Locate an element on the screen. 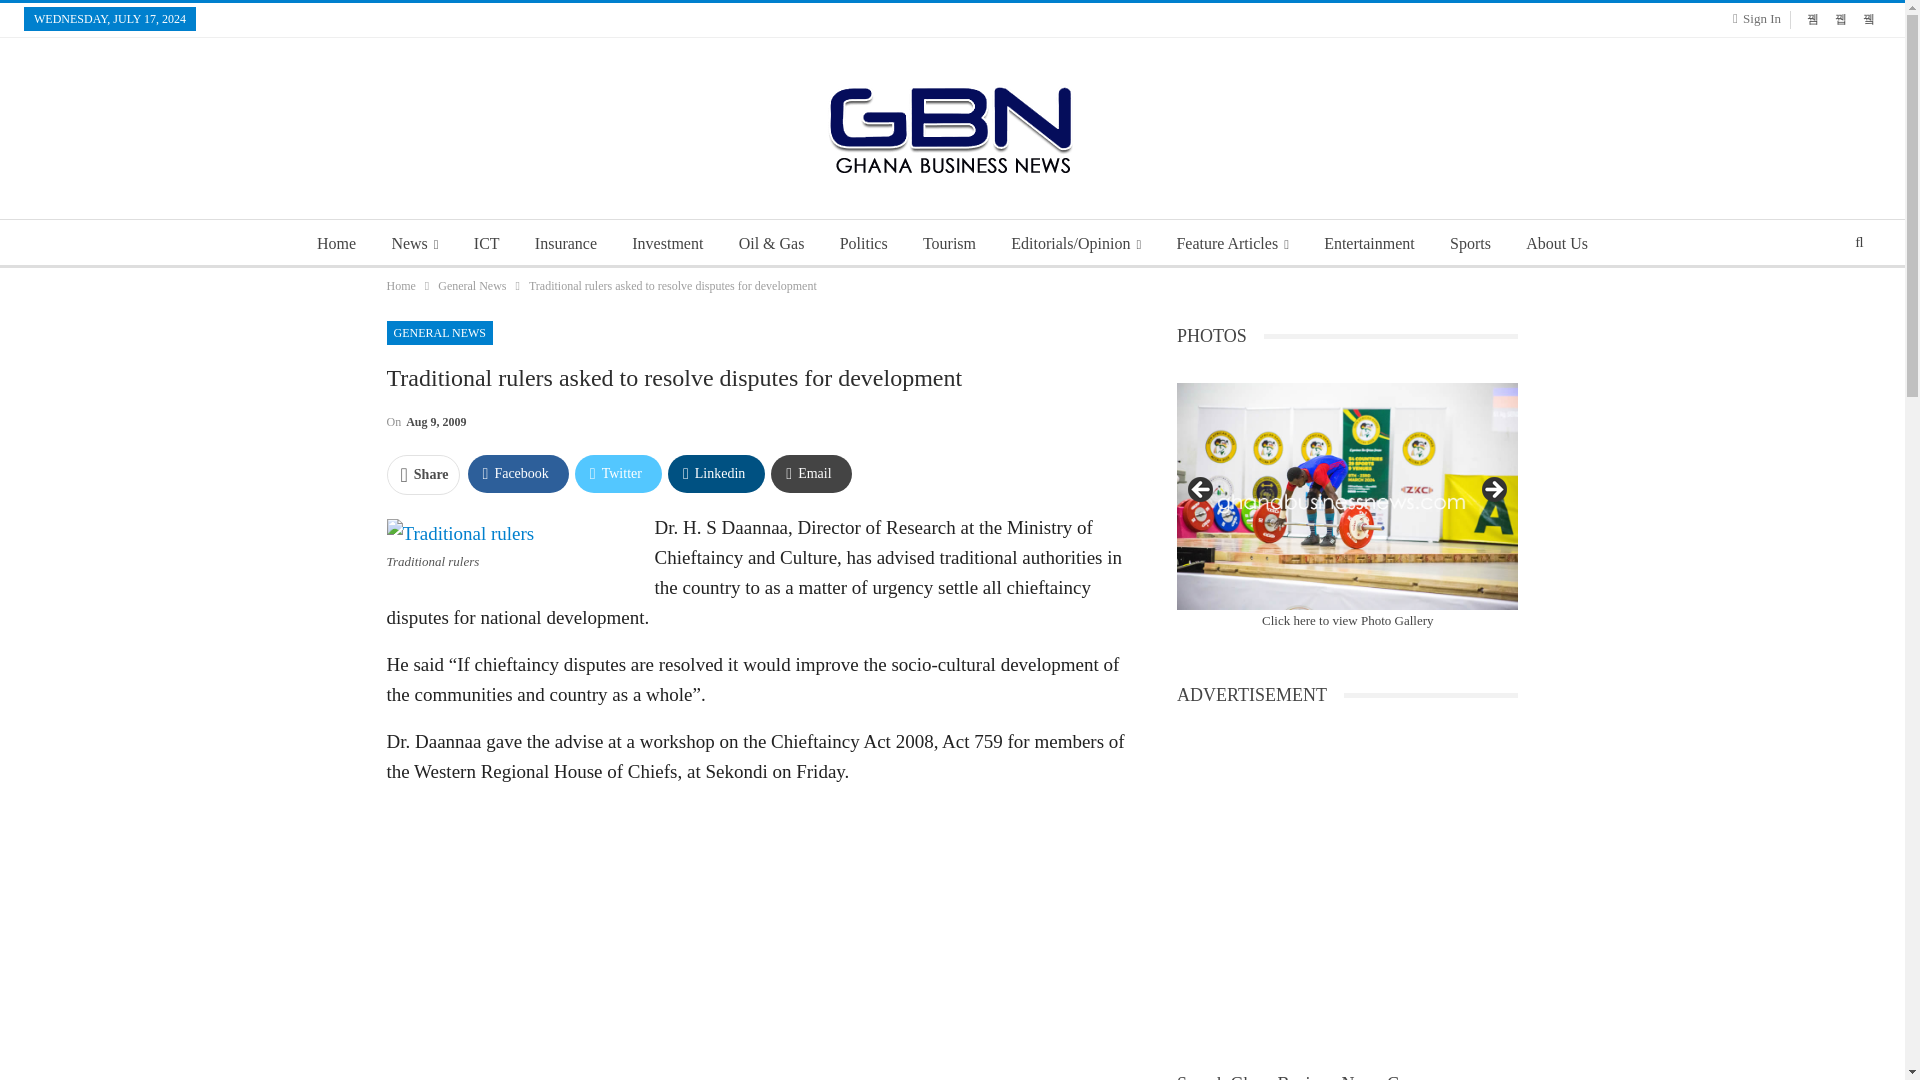  Tourism is located at coordinates (949, 244).